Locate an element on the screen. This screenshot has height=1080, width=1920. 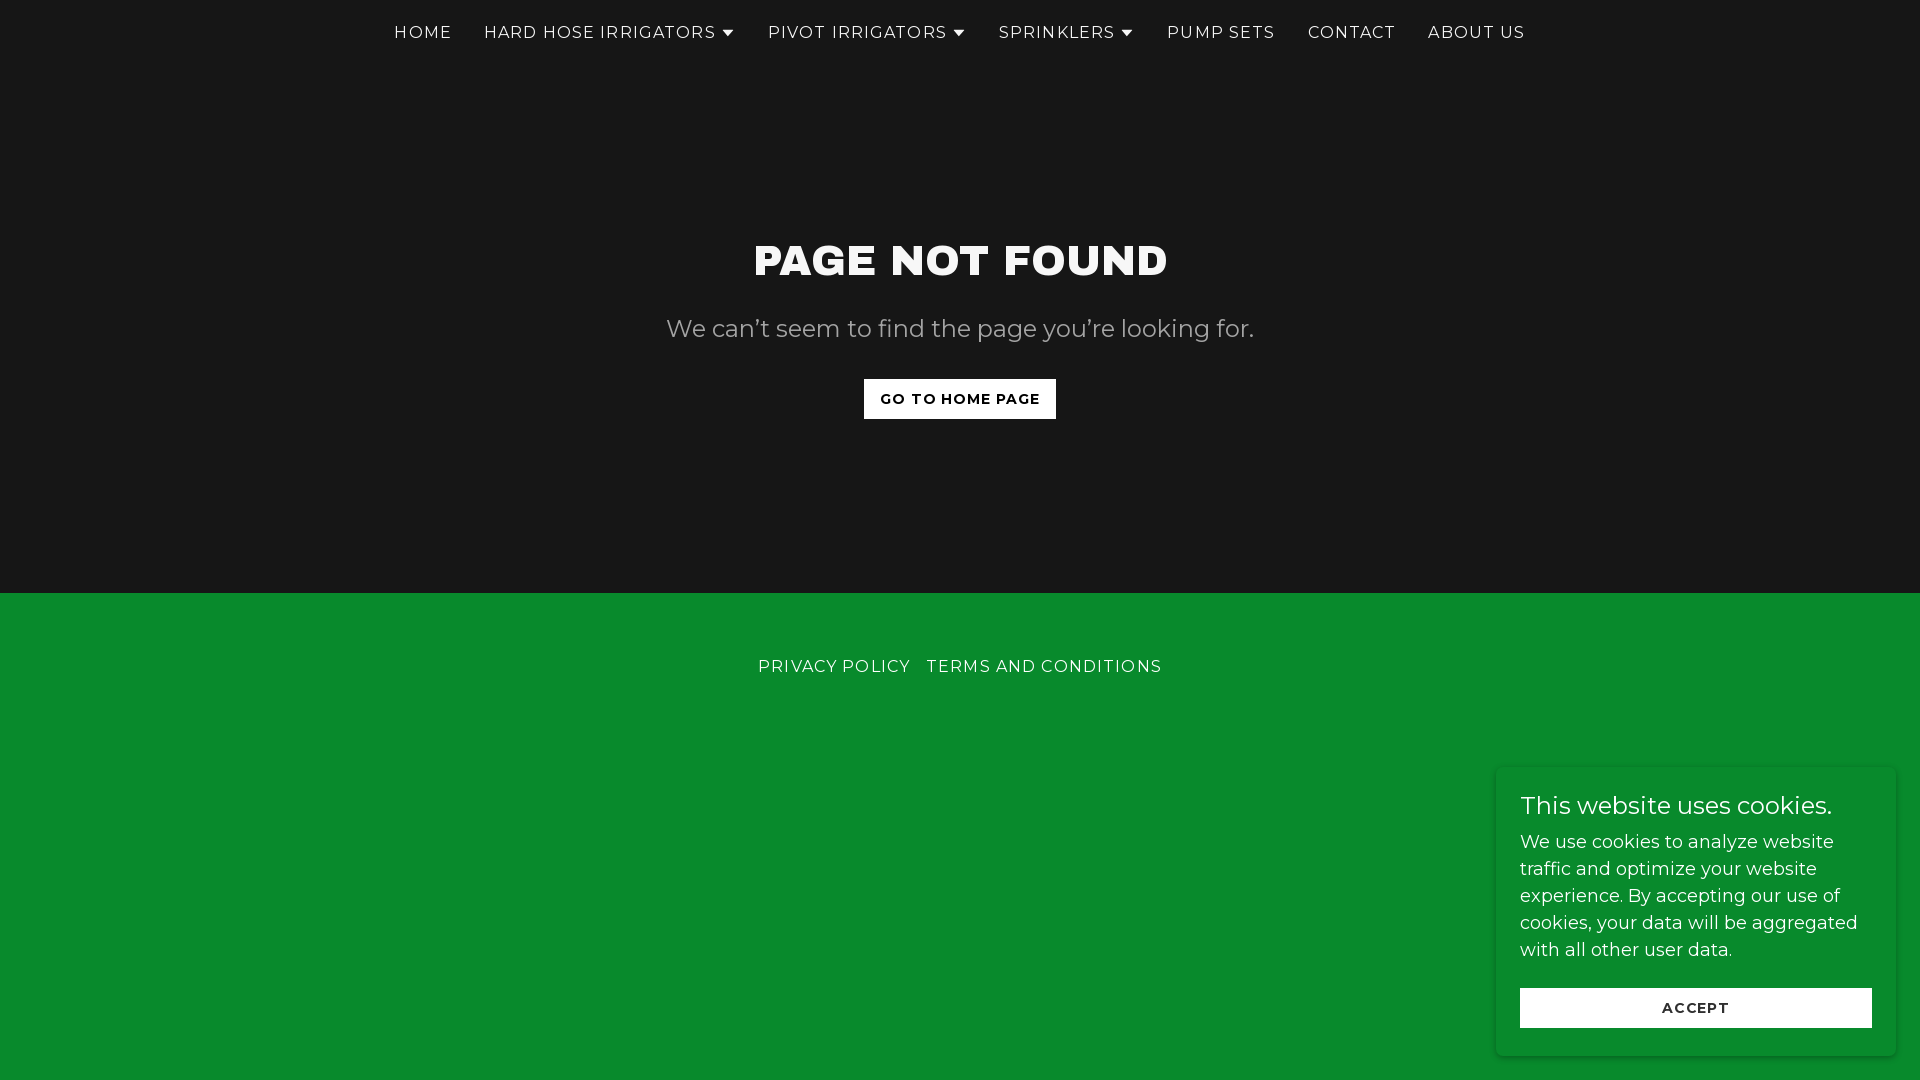
PIVOT IRRIGATORS is located at coordinates (868, 33).